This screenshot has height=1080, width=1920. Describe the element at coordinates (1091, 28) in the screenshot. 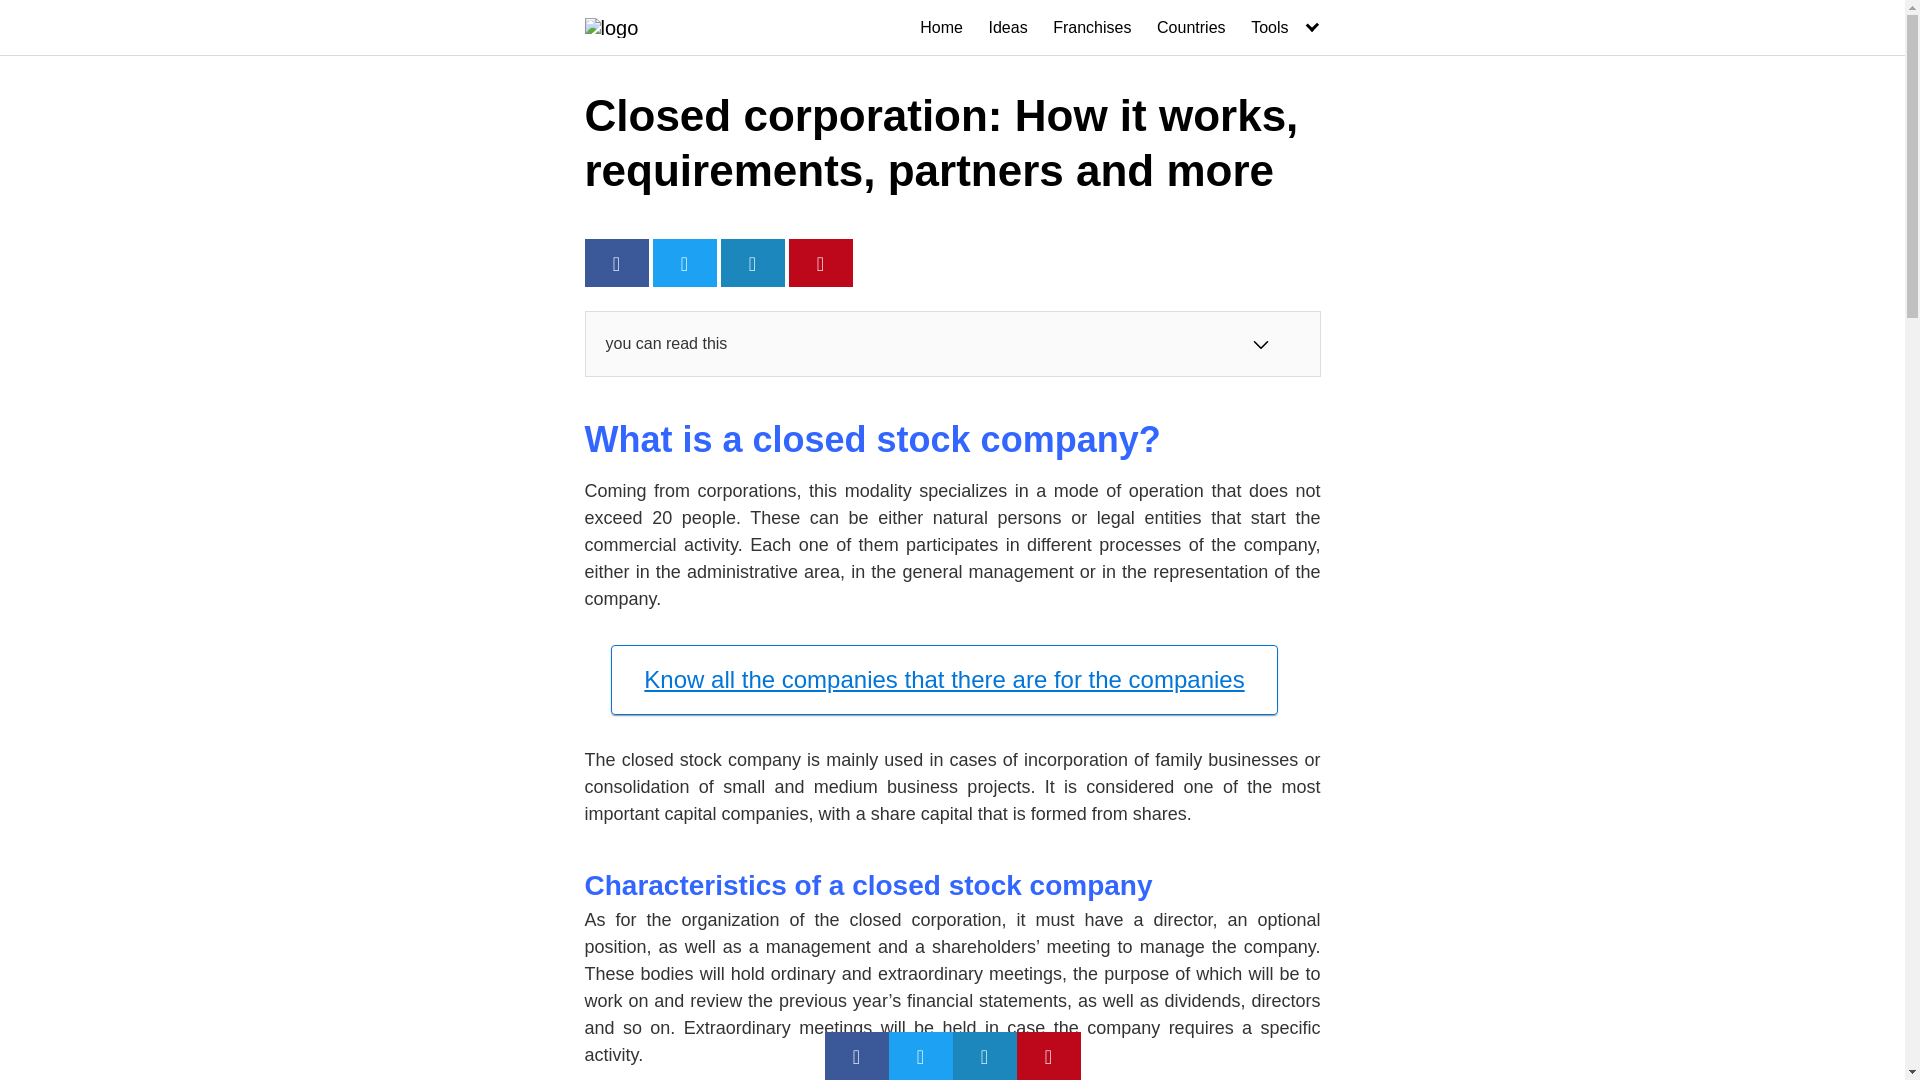

I see `Franchises` at that location.